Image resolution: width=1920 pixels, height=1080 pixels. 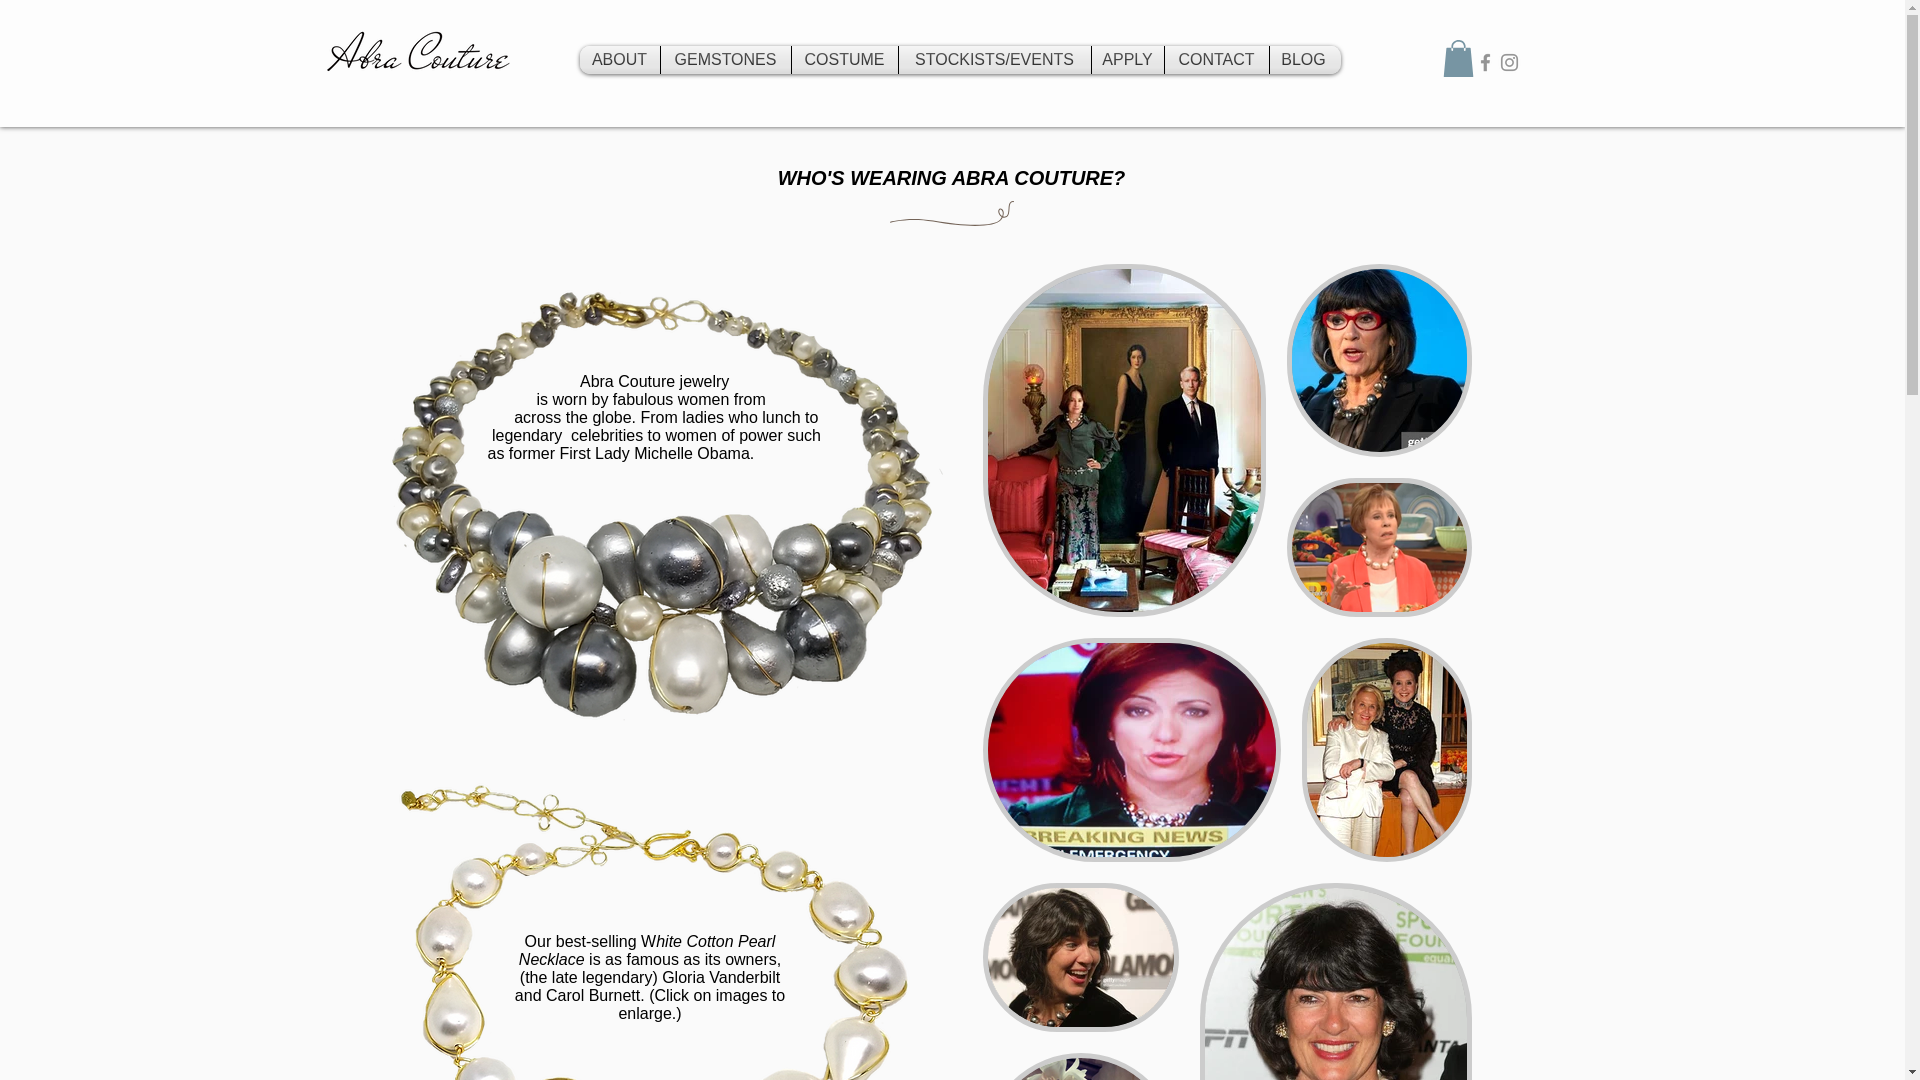 I want to click on BLOG, so click(x=1304, y=60).